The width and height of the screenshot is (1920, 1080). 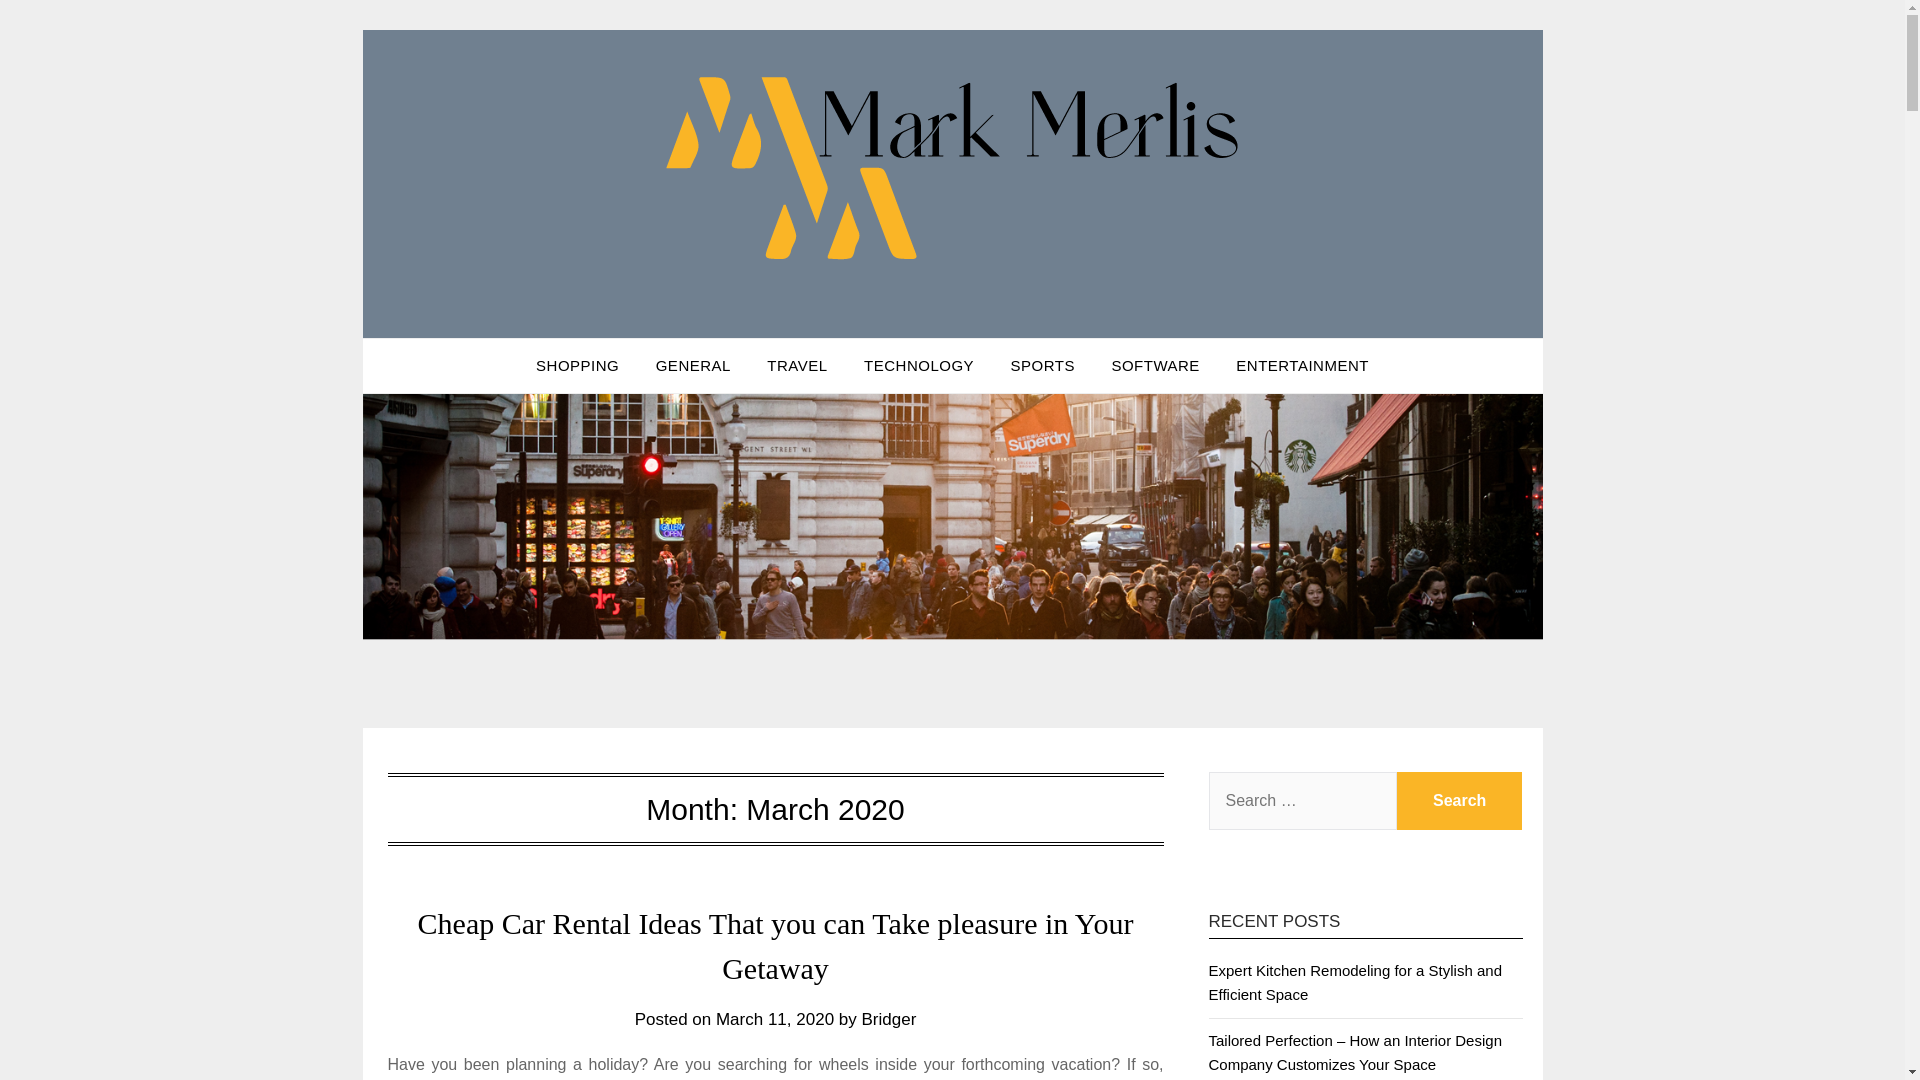 What do you see at coordinates (1460, 801) in the screenshot?
I see `Search` at bounding box center [1460, 801].